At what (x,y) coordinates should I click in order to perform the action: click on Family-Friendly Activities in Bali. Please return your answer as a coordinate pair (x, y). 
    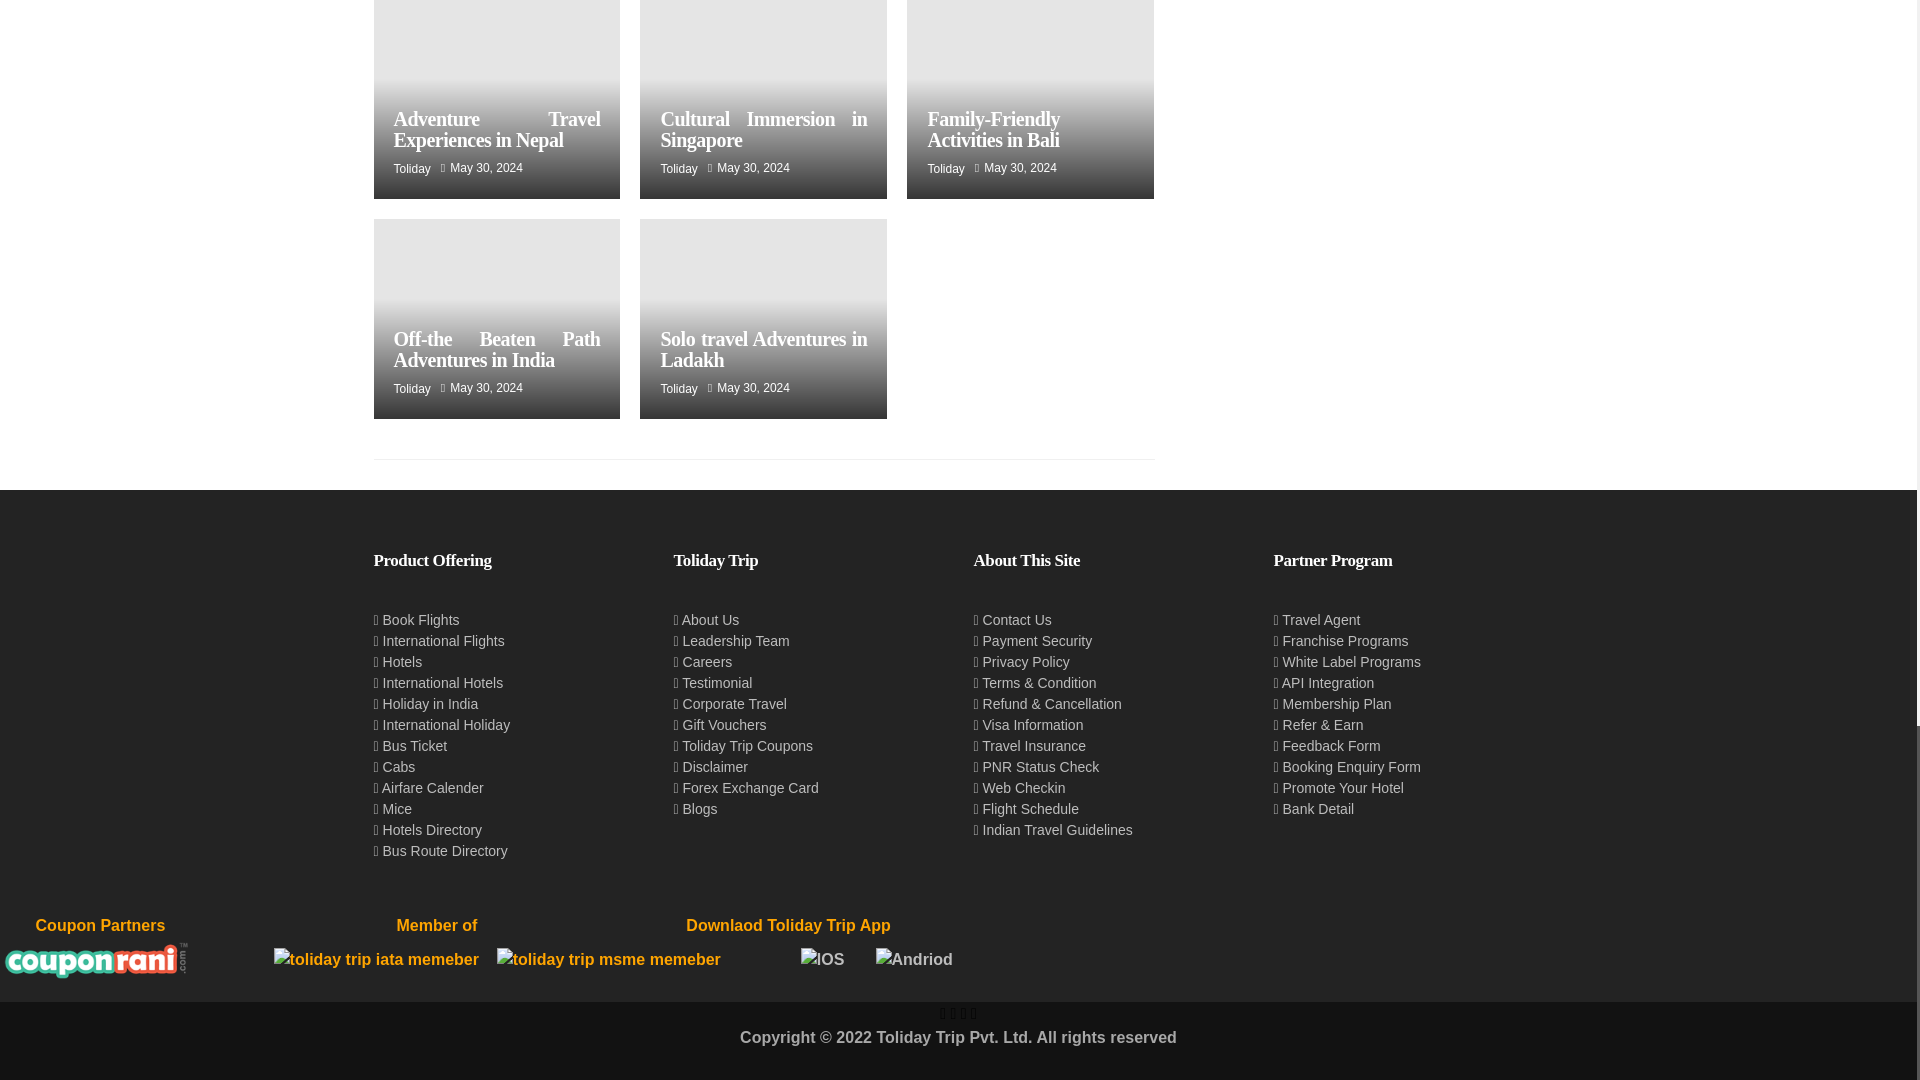
    Looking at the image, I should click on (993, 130).